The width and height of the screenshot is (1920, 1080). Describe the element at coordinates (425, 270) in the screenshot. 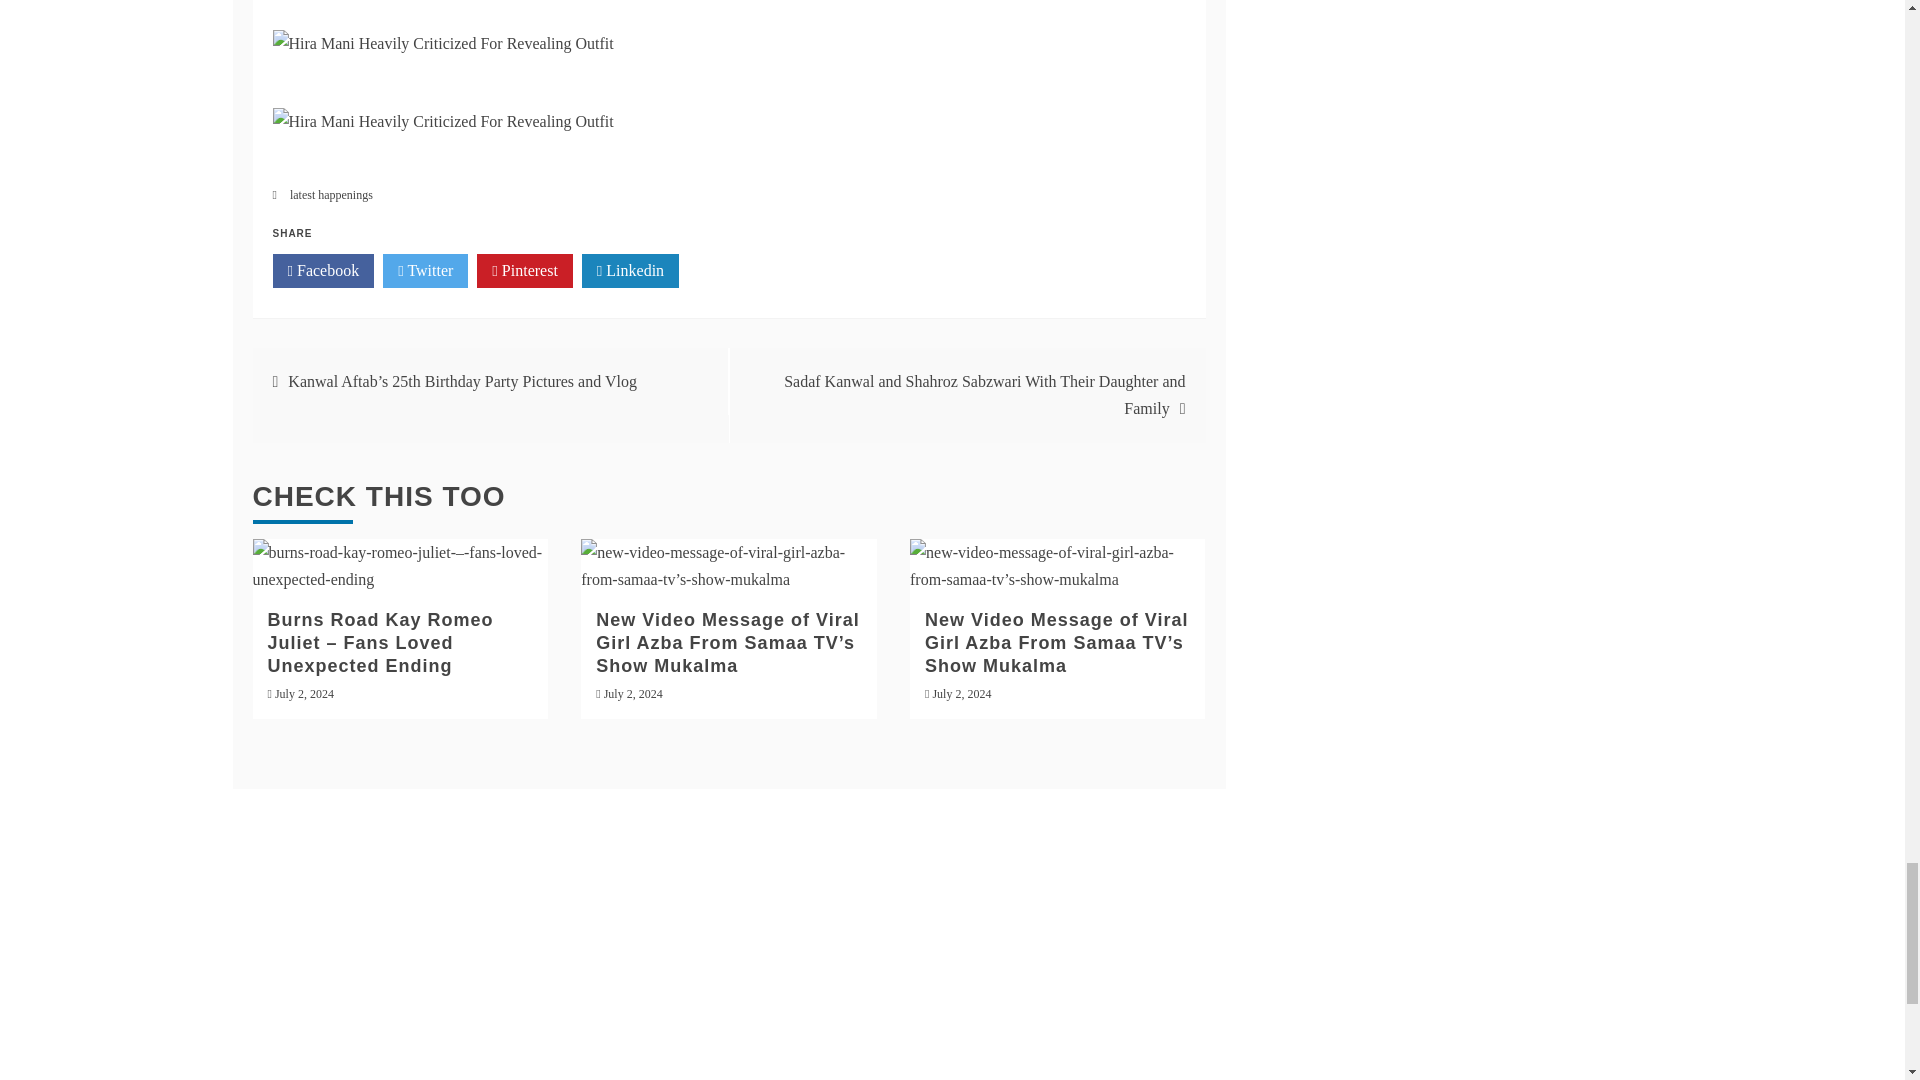

I see `Twitter` at that location.